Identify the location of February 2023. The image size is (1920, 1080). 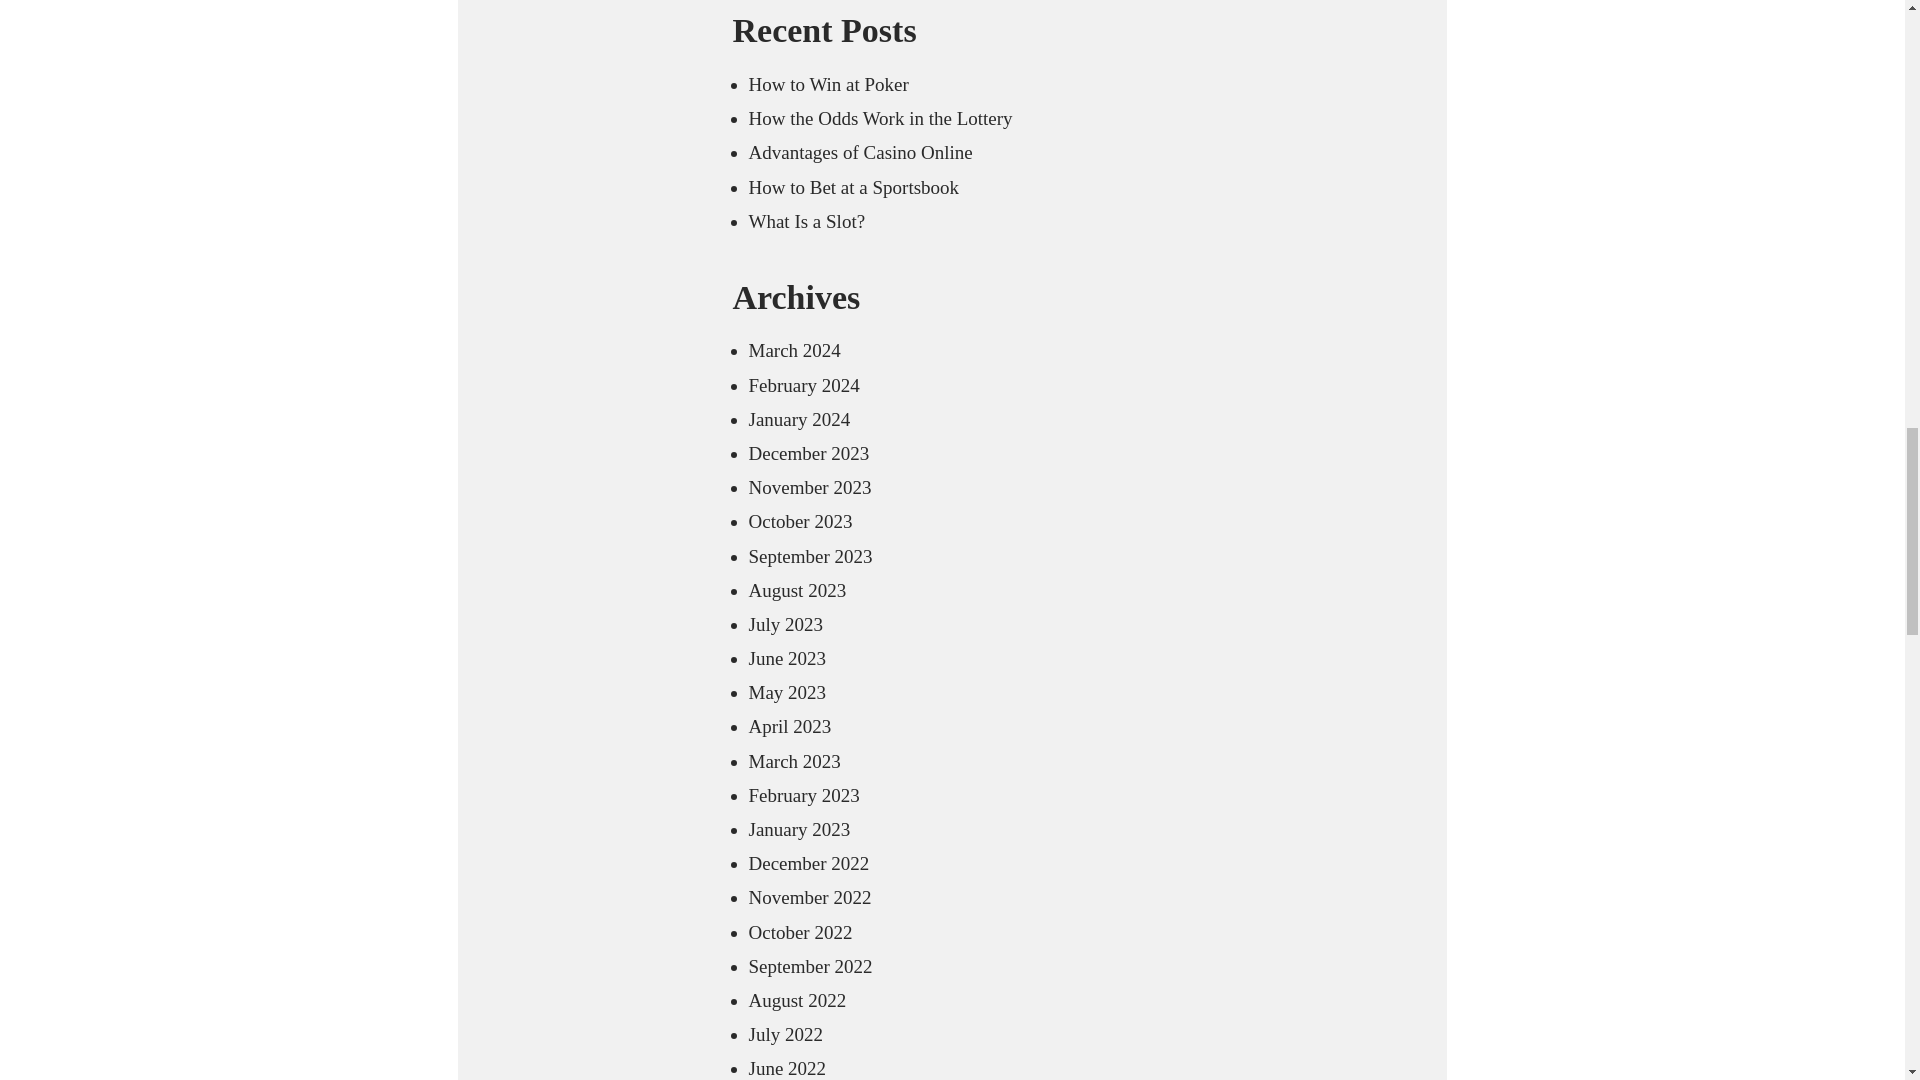
(803, 795).